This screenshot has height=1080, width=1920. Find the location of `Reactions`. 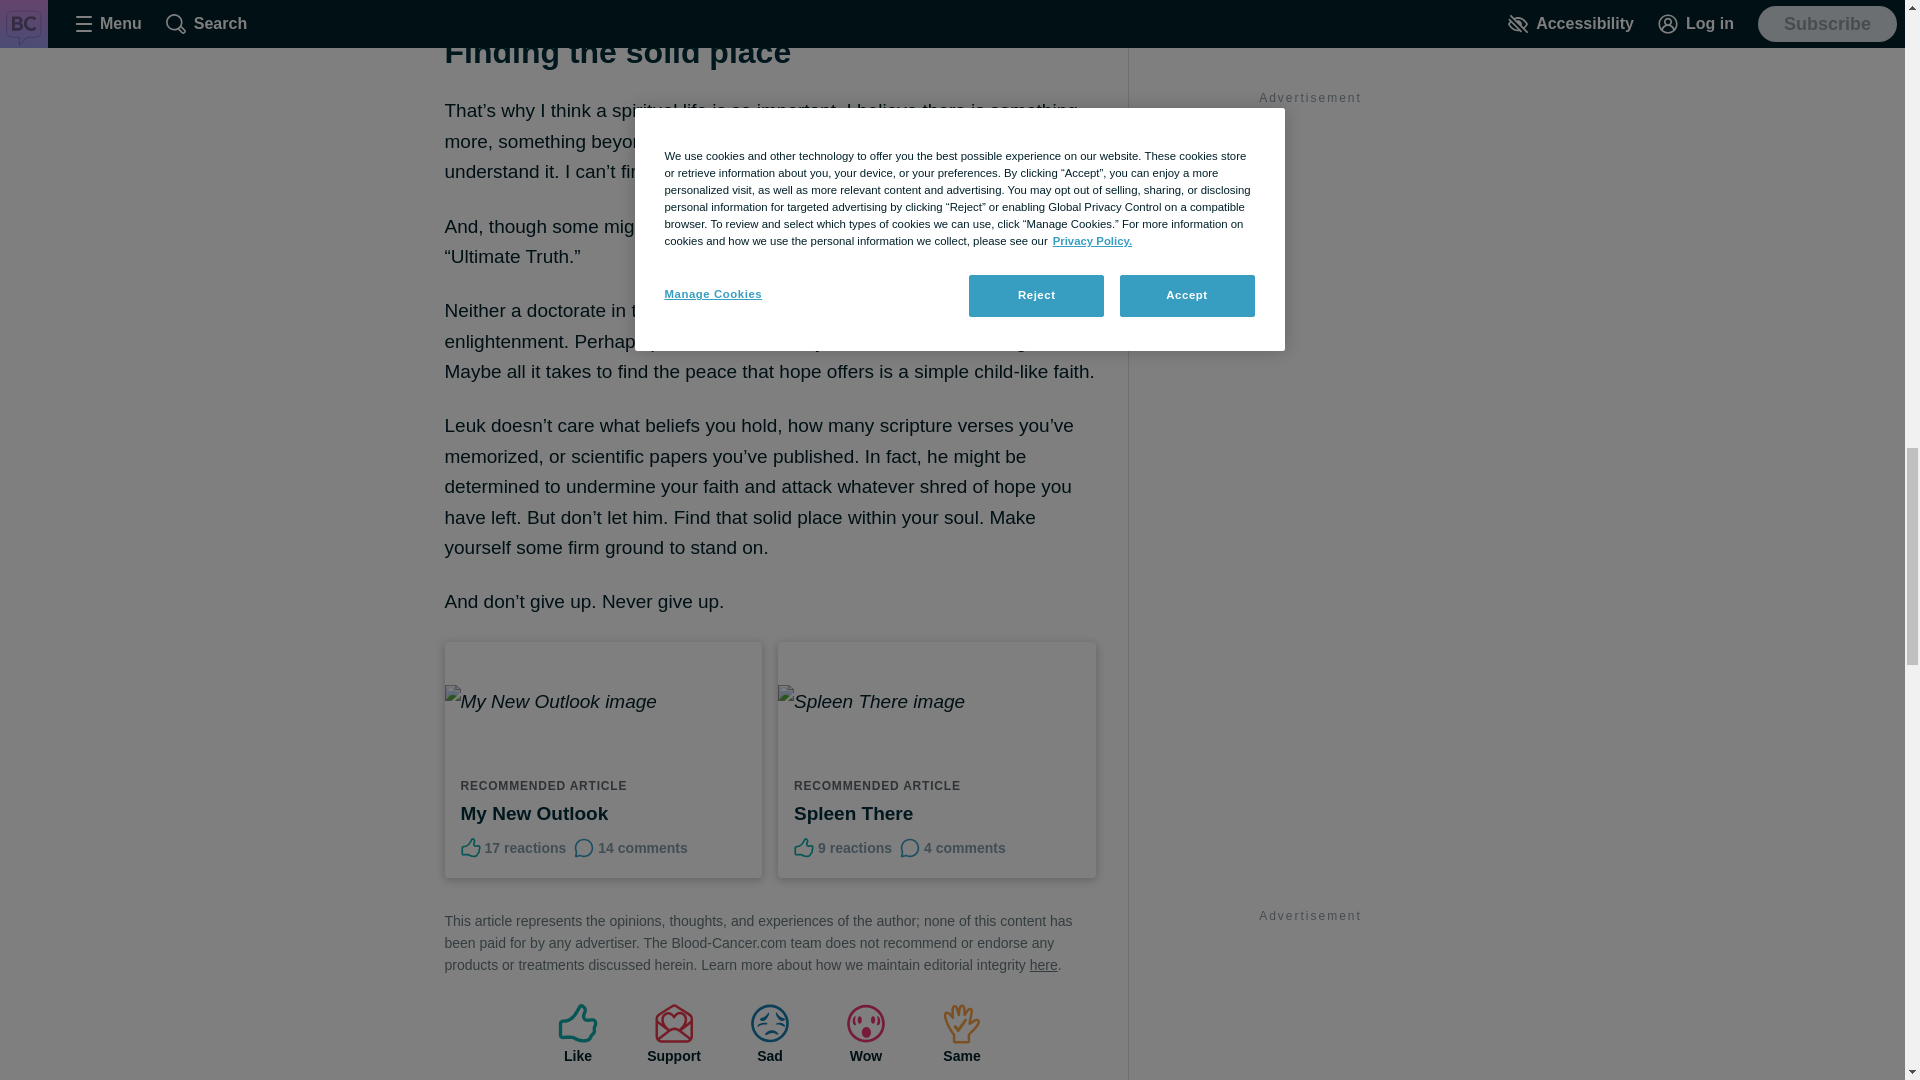

Reactions is located at coordinates (804, 848).